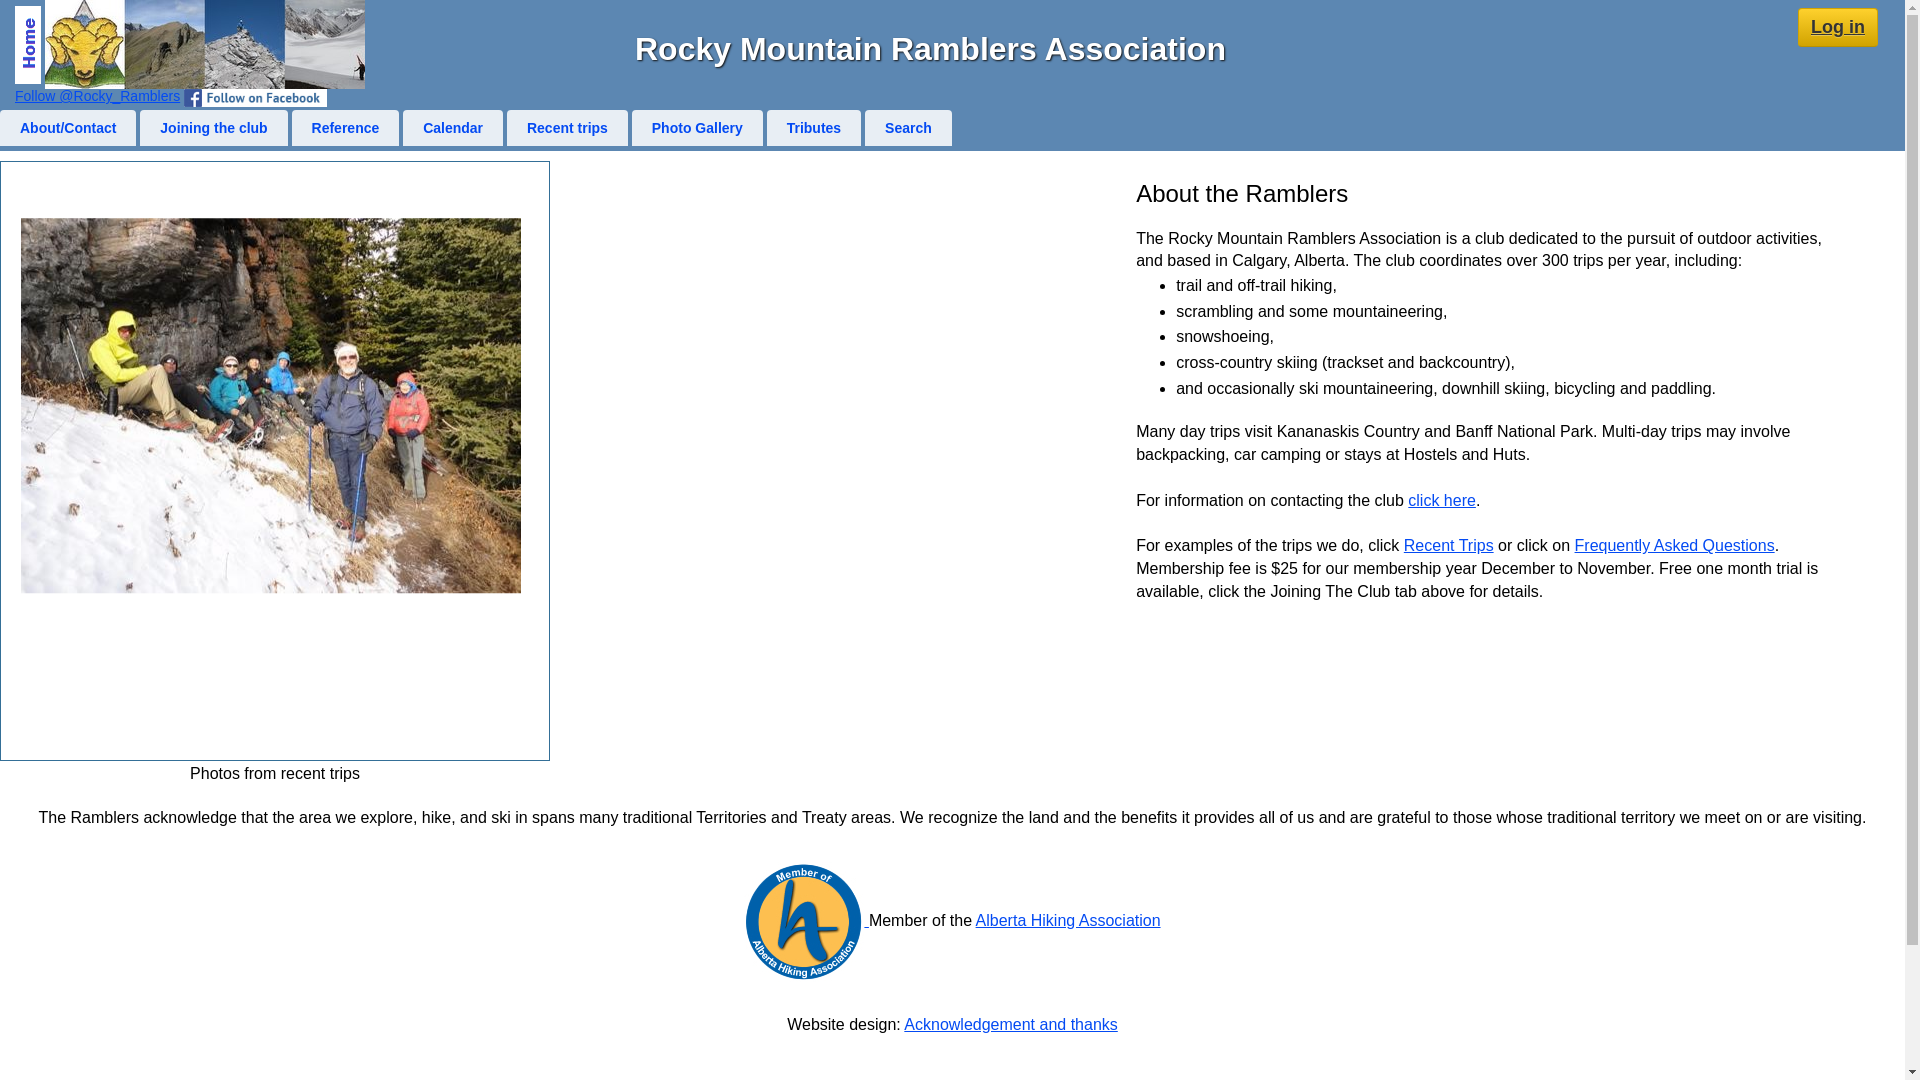 The height and width of the screenshot is (1080, 1920). Describe the element at coordinates (814, 128) in the screenshot. I see `Tributes` at that location.